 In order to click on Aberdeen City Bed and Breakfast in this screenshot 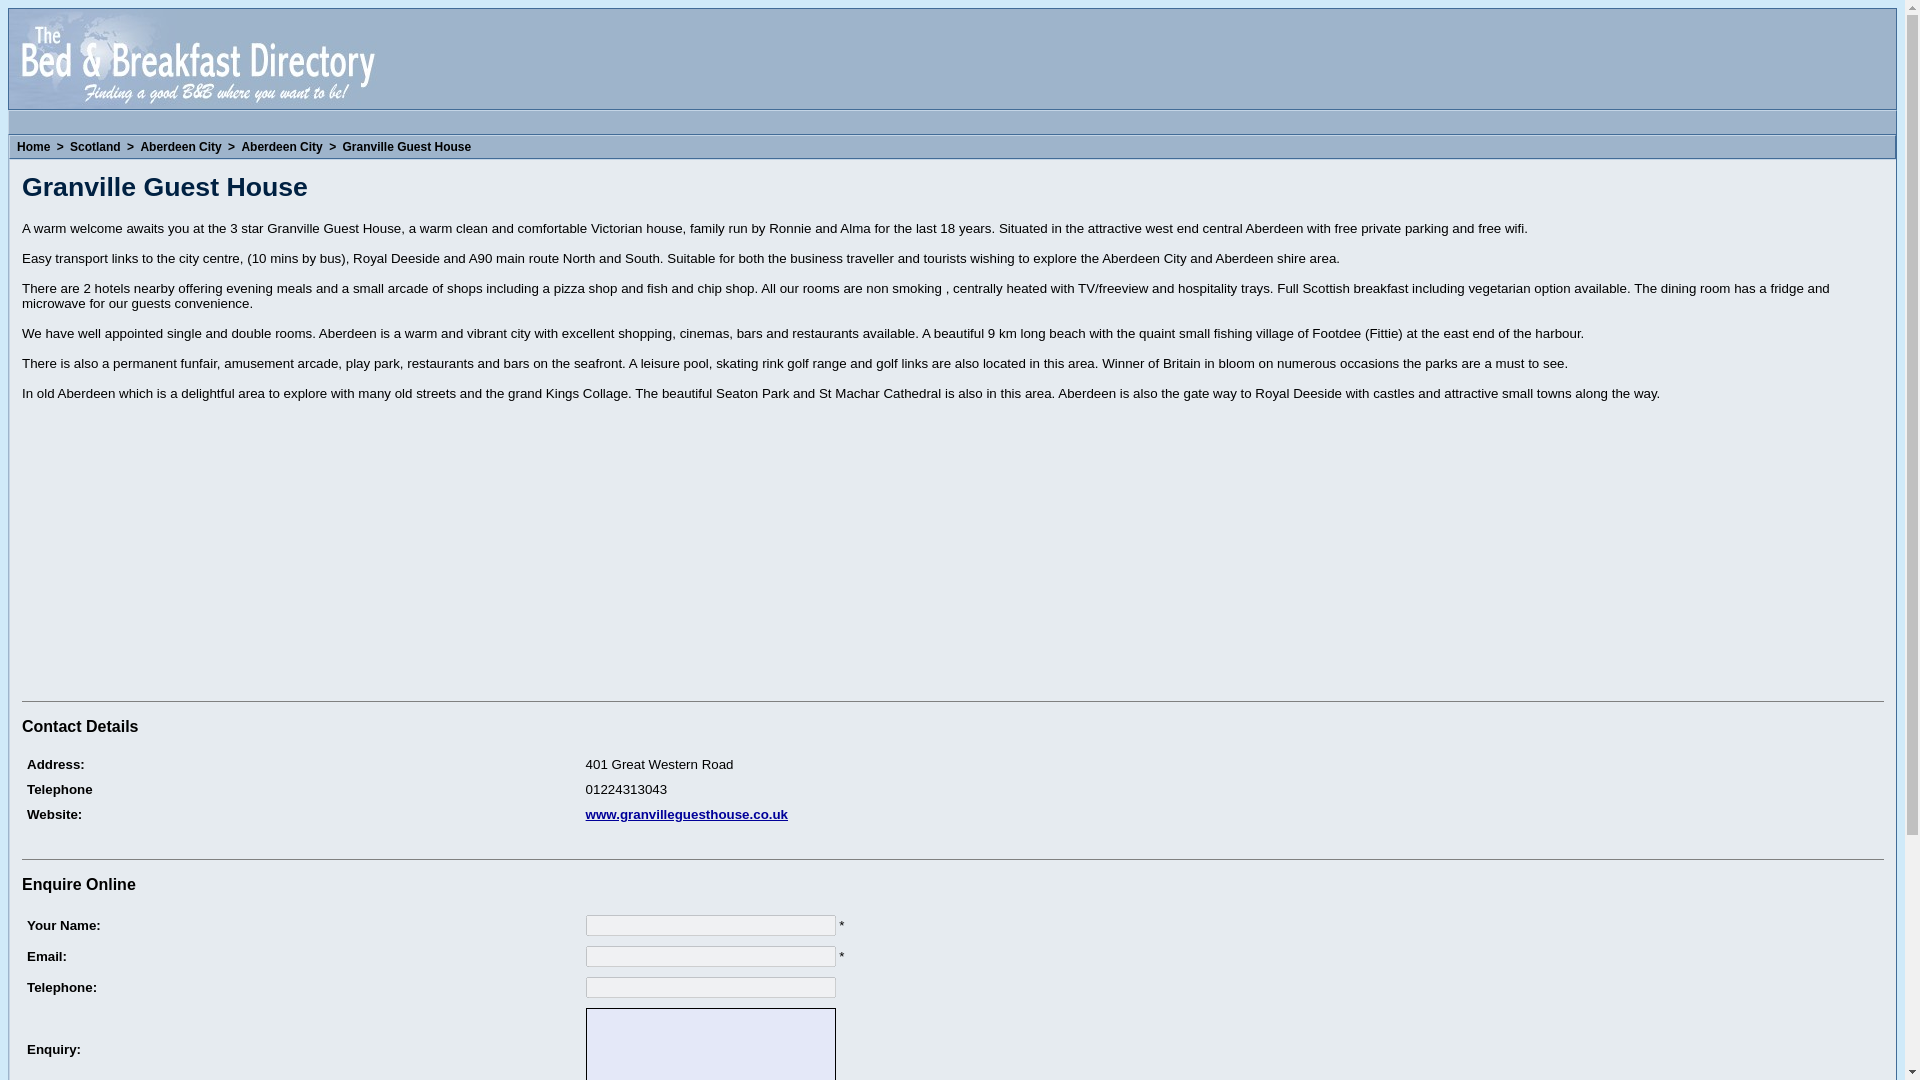, I will do `click(301, 840)`.